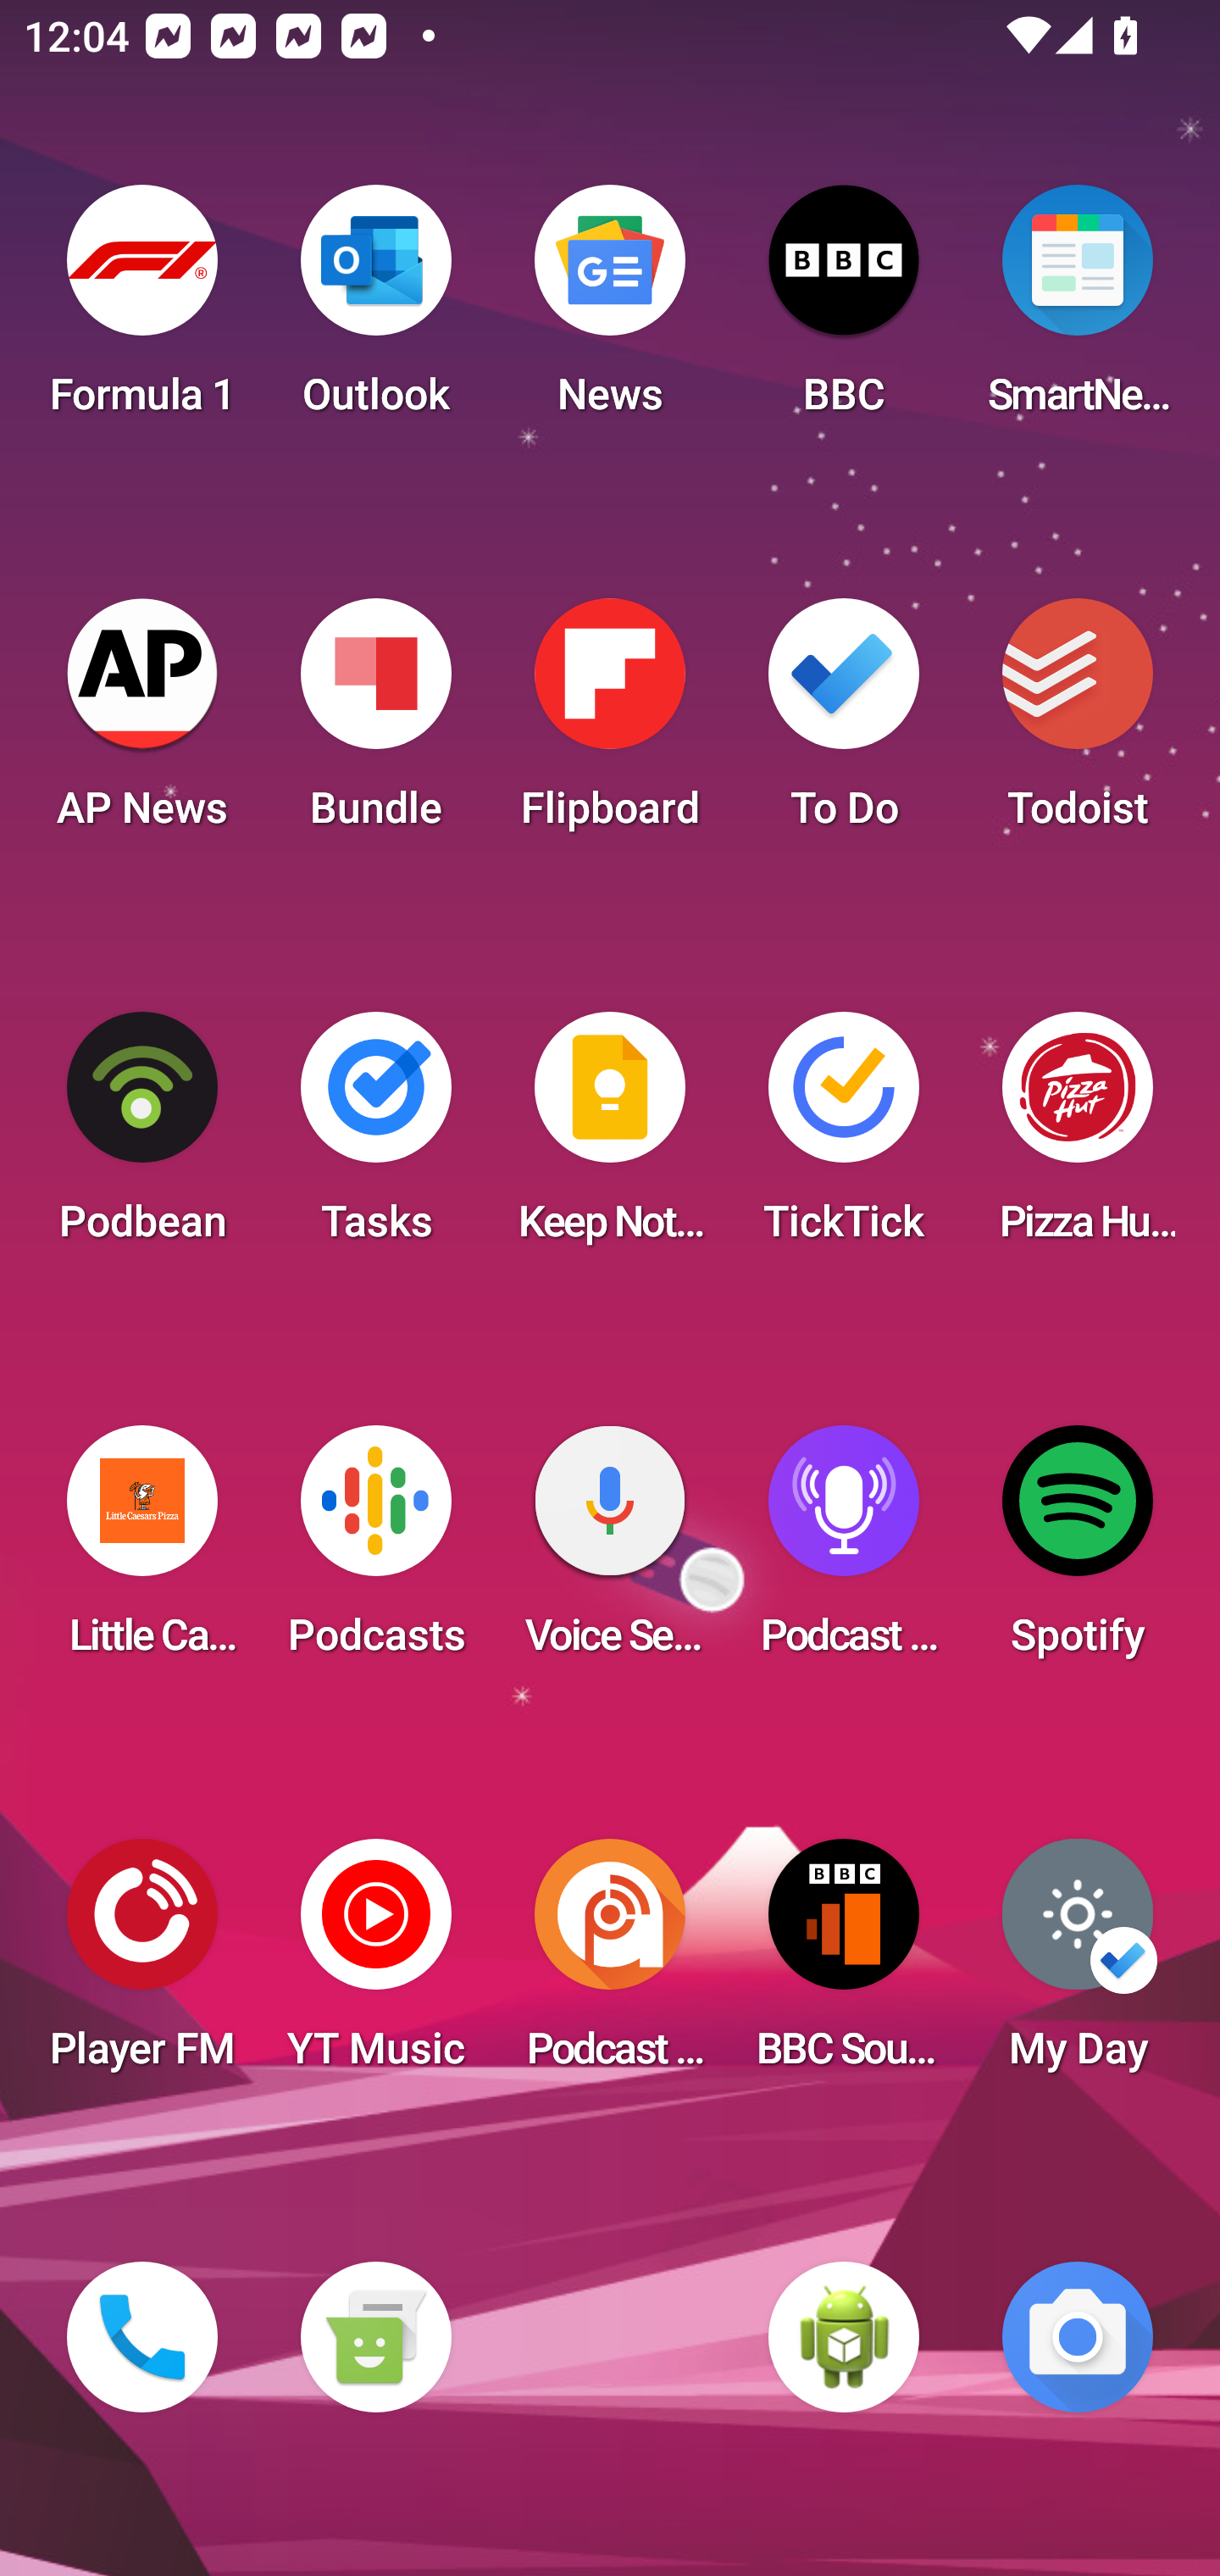  What do you see at coordinates (375, 724) in the screenshot?
I see `Bundle` at bounding box center [375, 724].